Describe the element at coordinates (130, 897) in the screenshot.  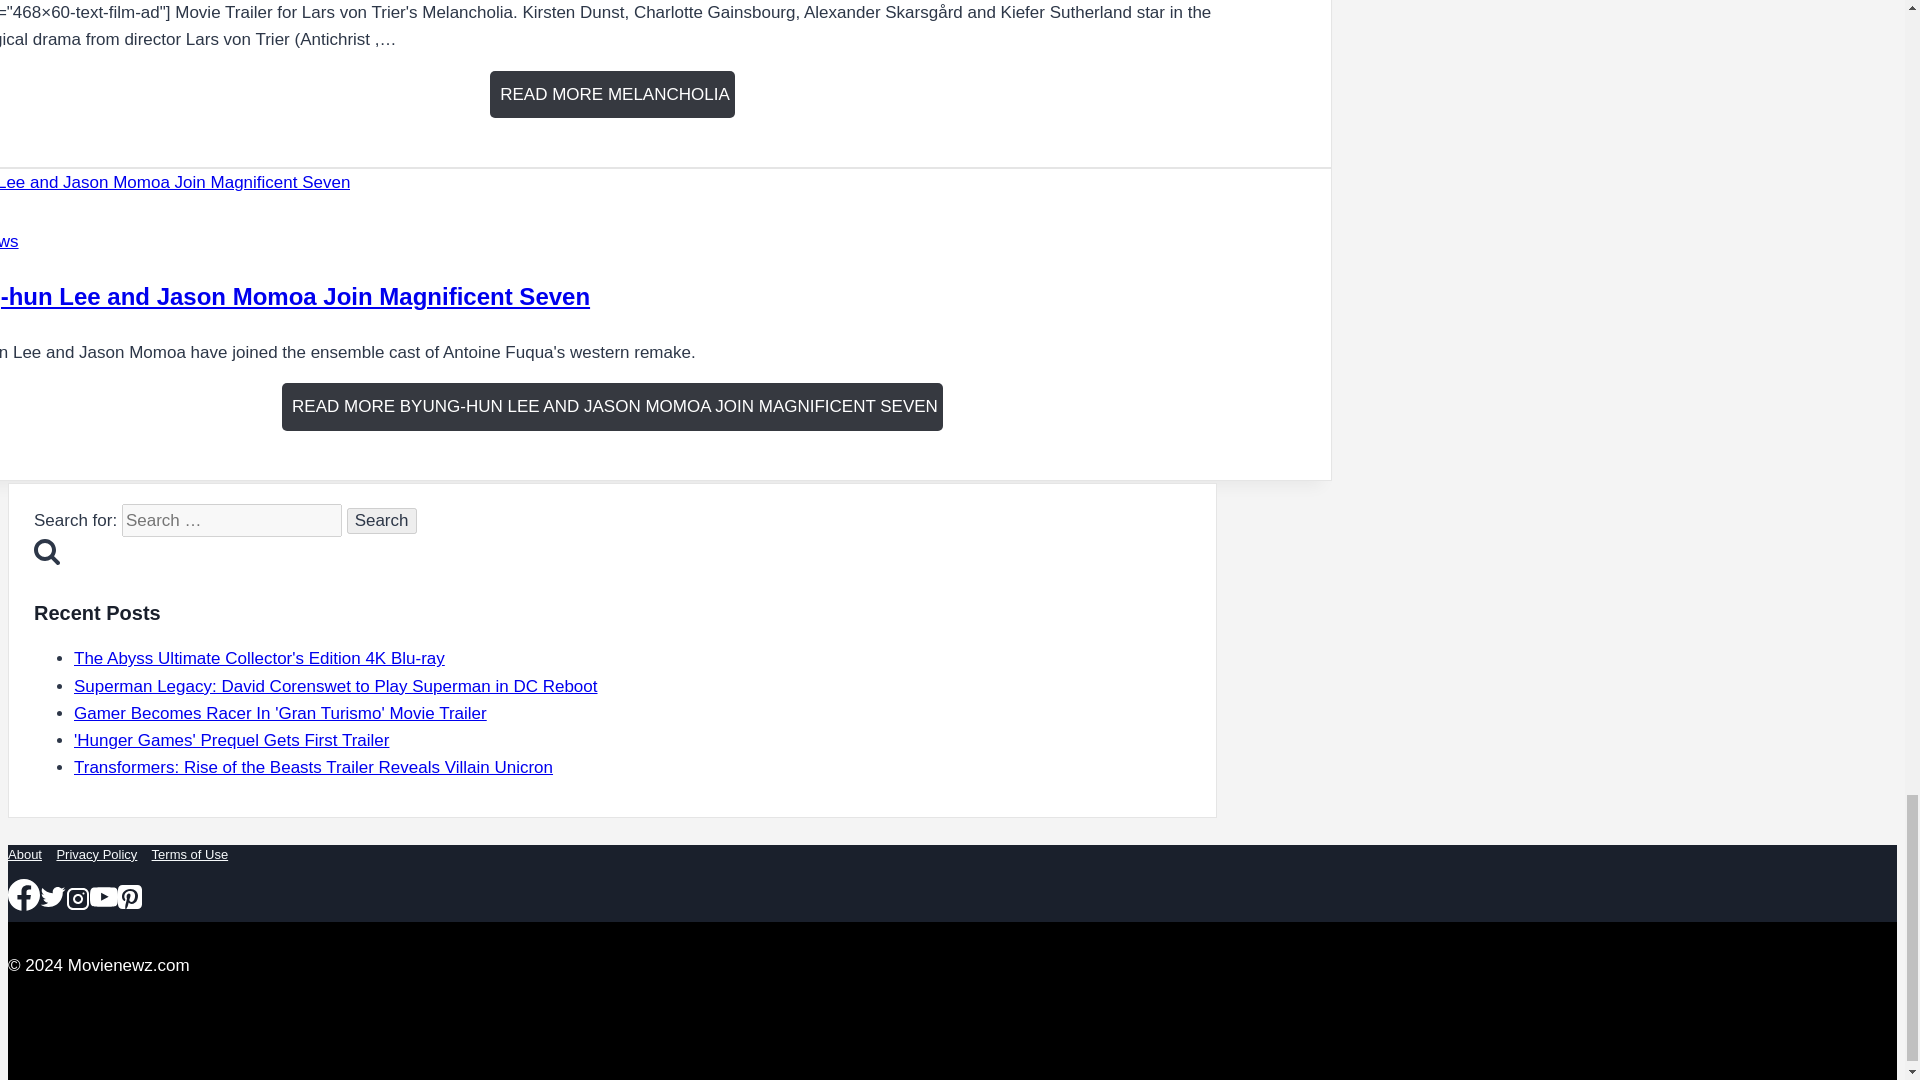
I see `Pinterest` at that location.